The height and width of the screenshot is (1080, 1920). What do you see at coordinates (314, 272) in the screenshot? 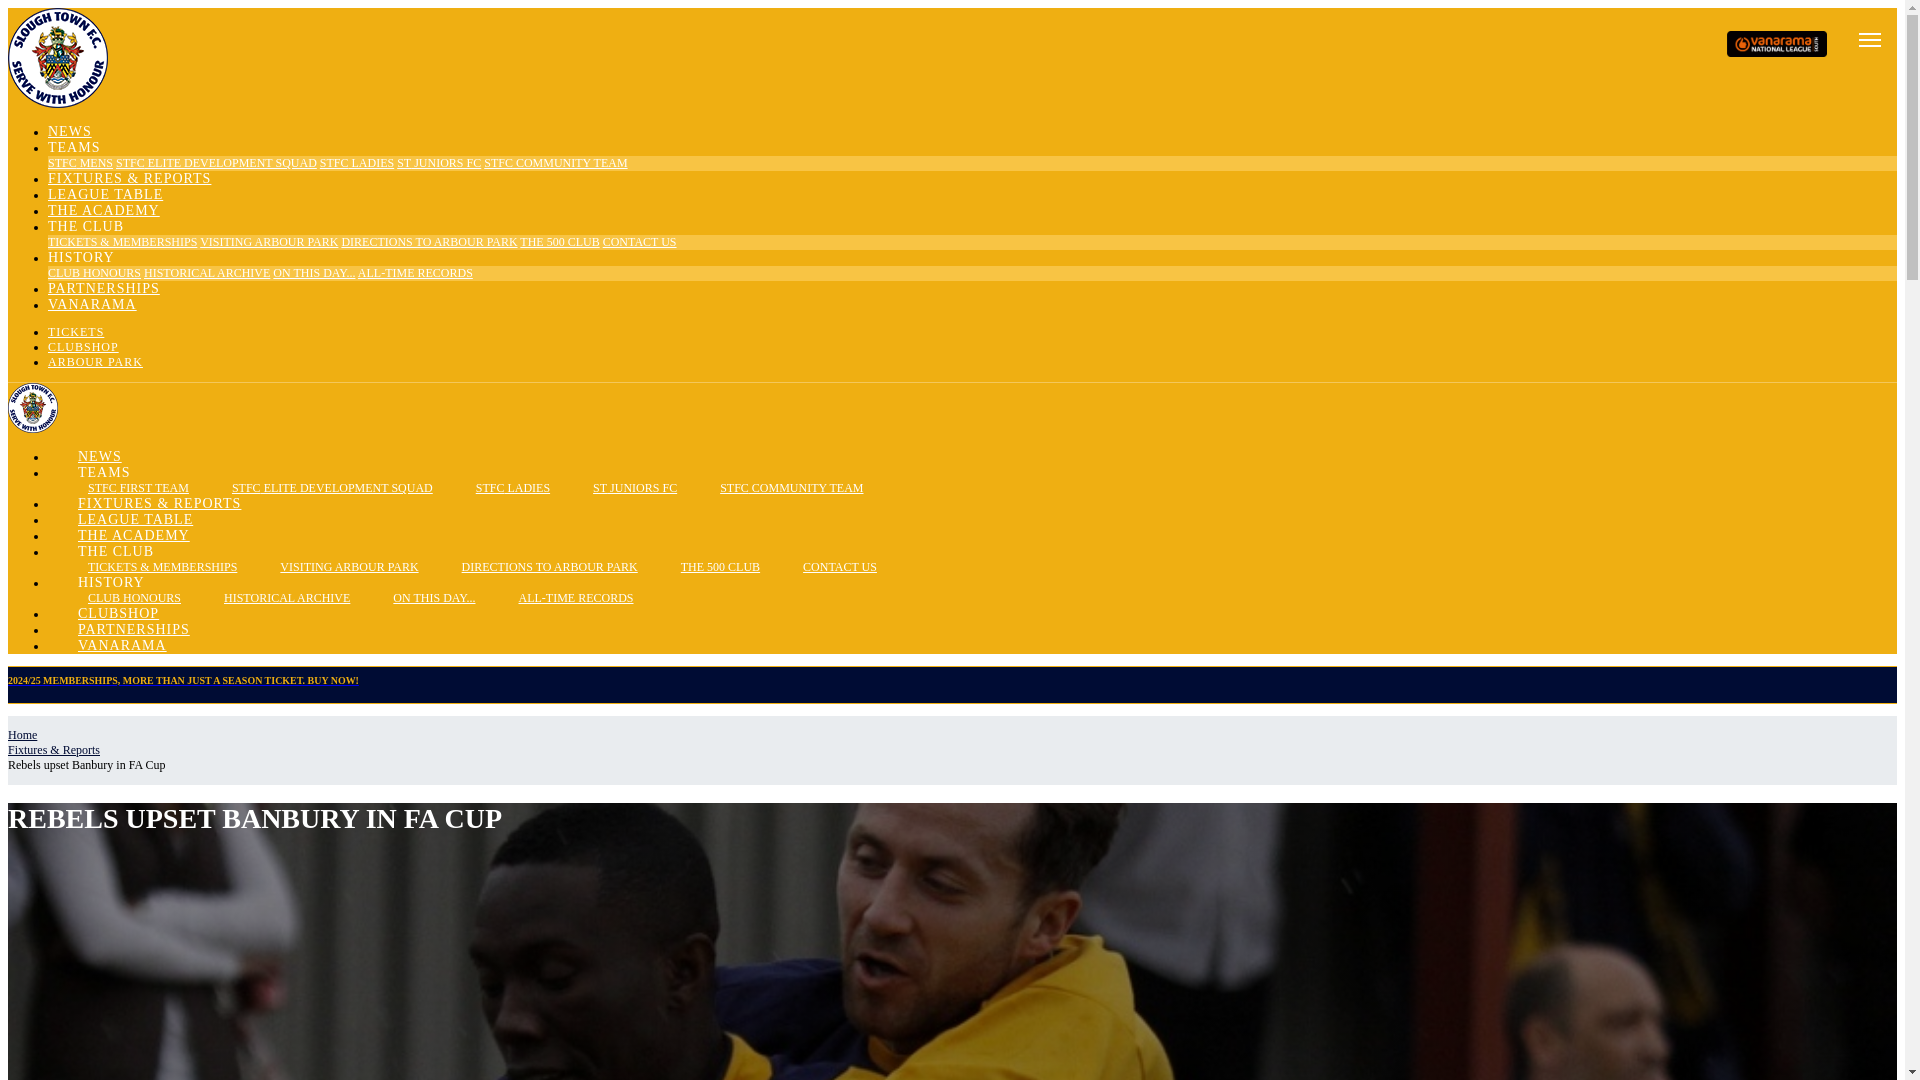
I see `ON THIS DAY...` at bounding box center [314, 272].